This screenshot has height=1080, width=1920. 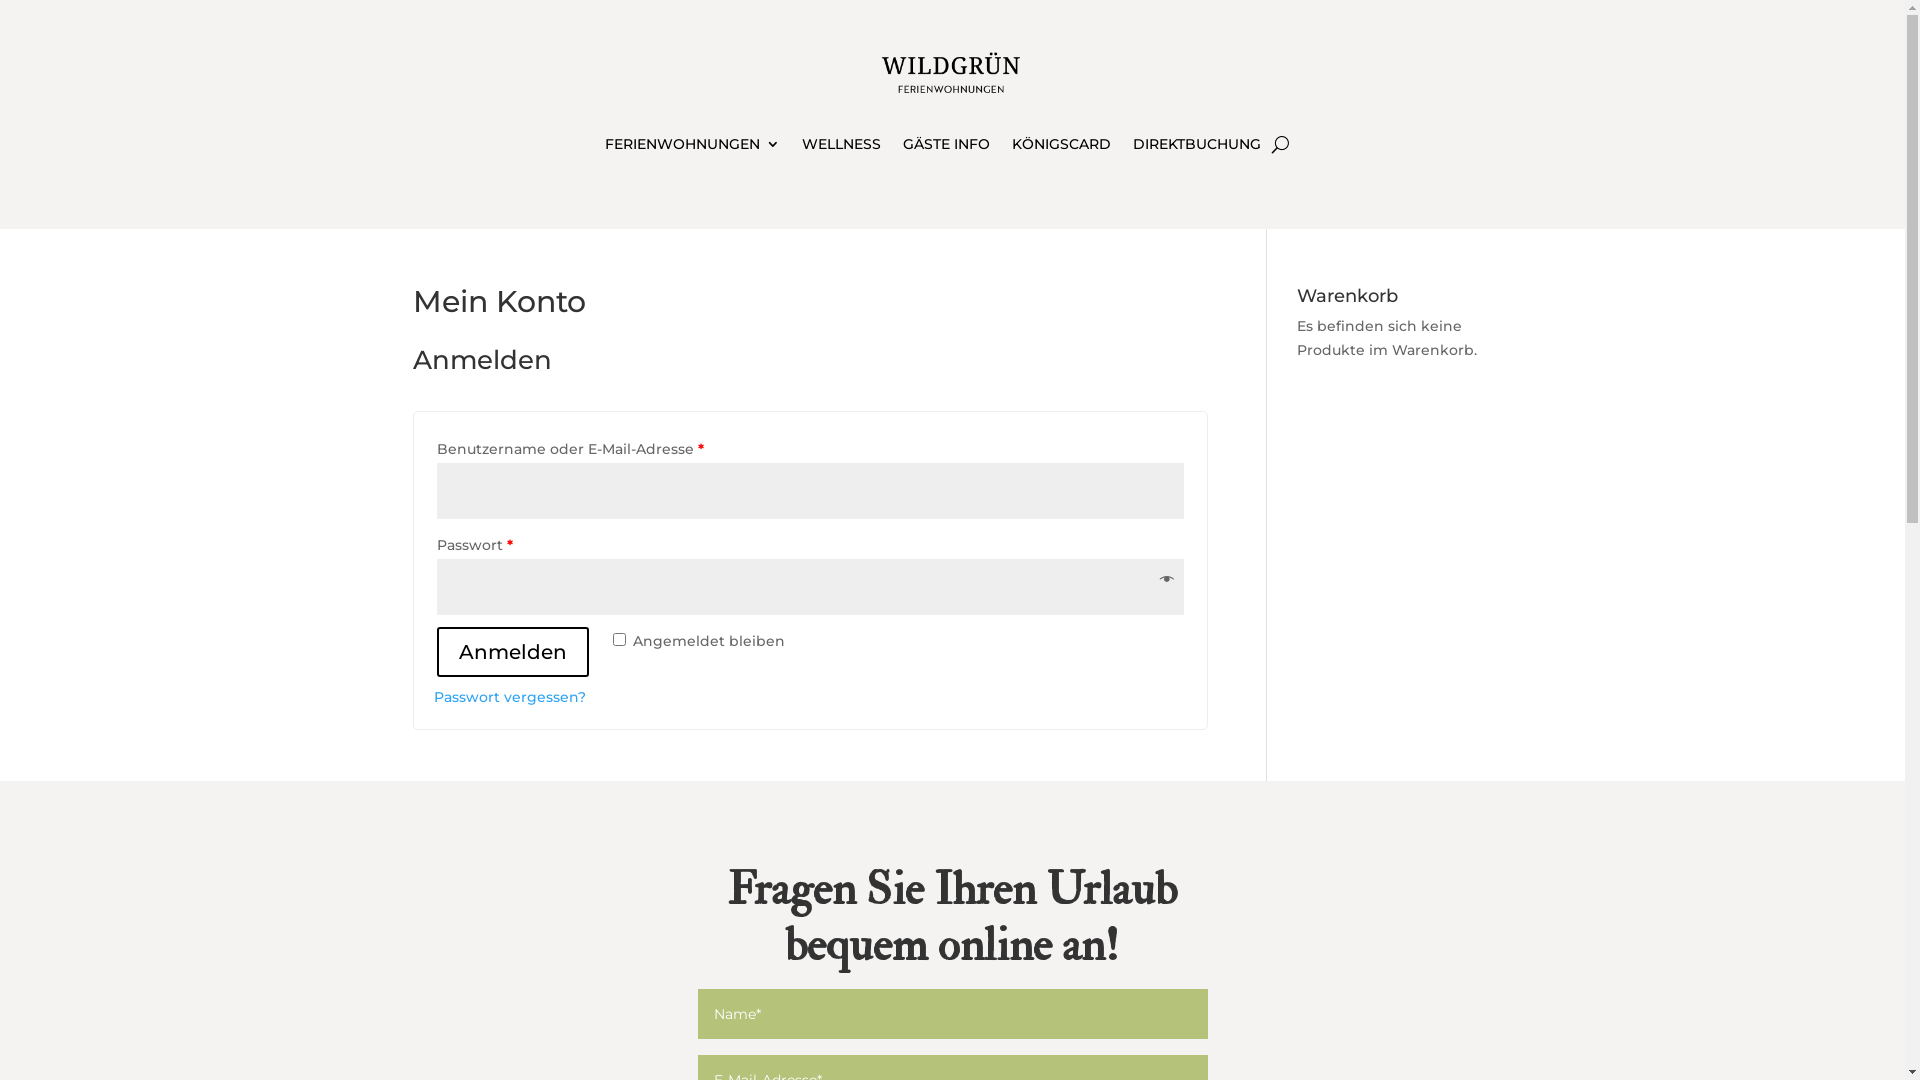 I want to click on Passwort vergessen?, so click(x=510, y=697).